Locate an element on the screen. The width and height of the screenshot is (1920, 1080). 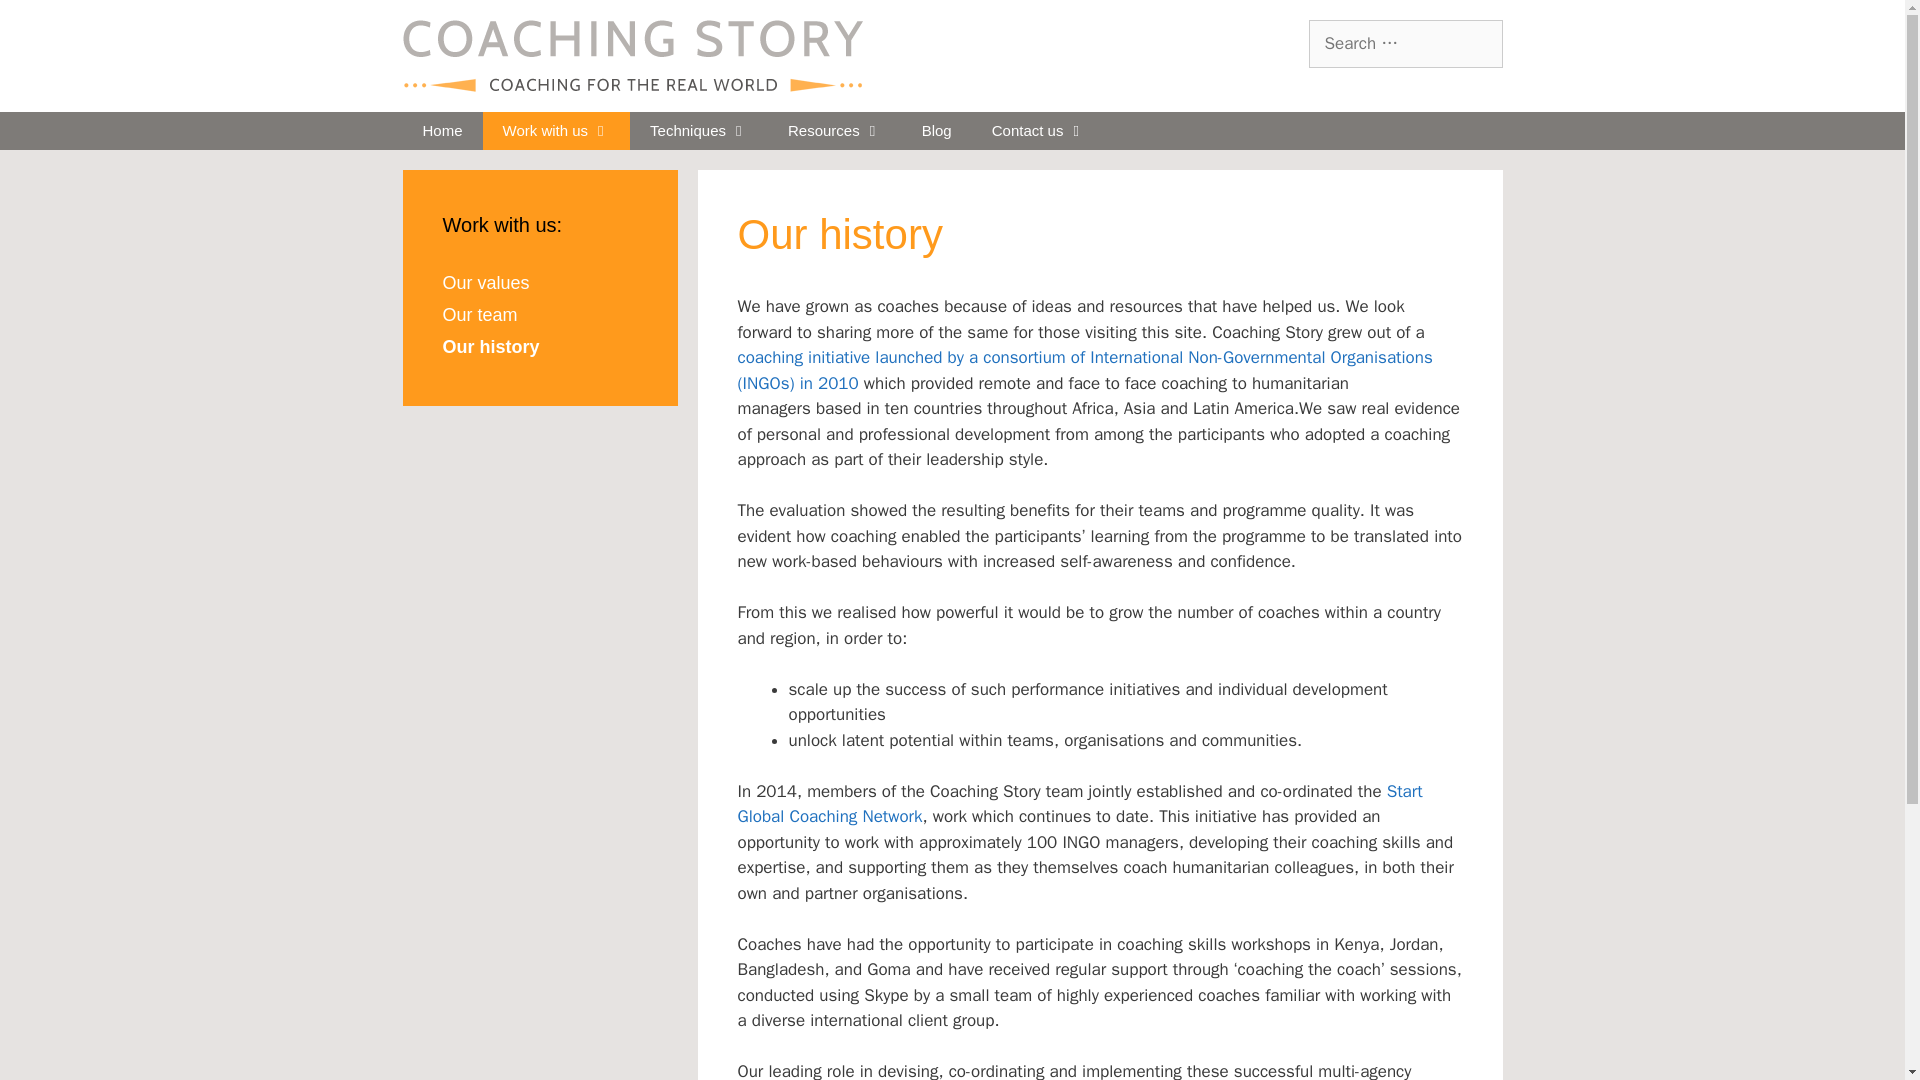
Our values is located at coordinates (485, 282).